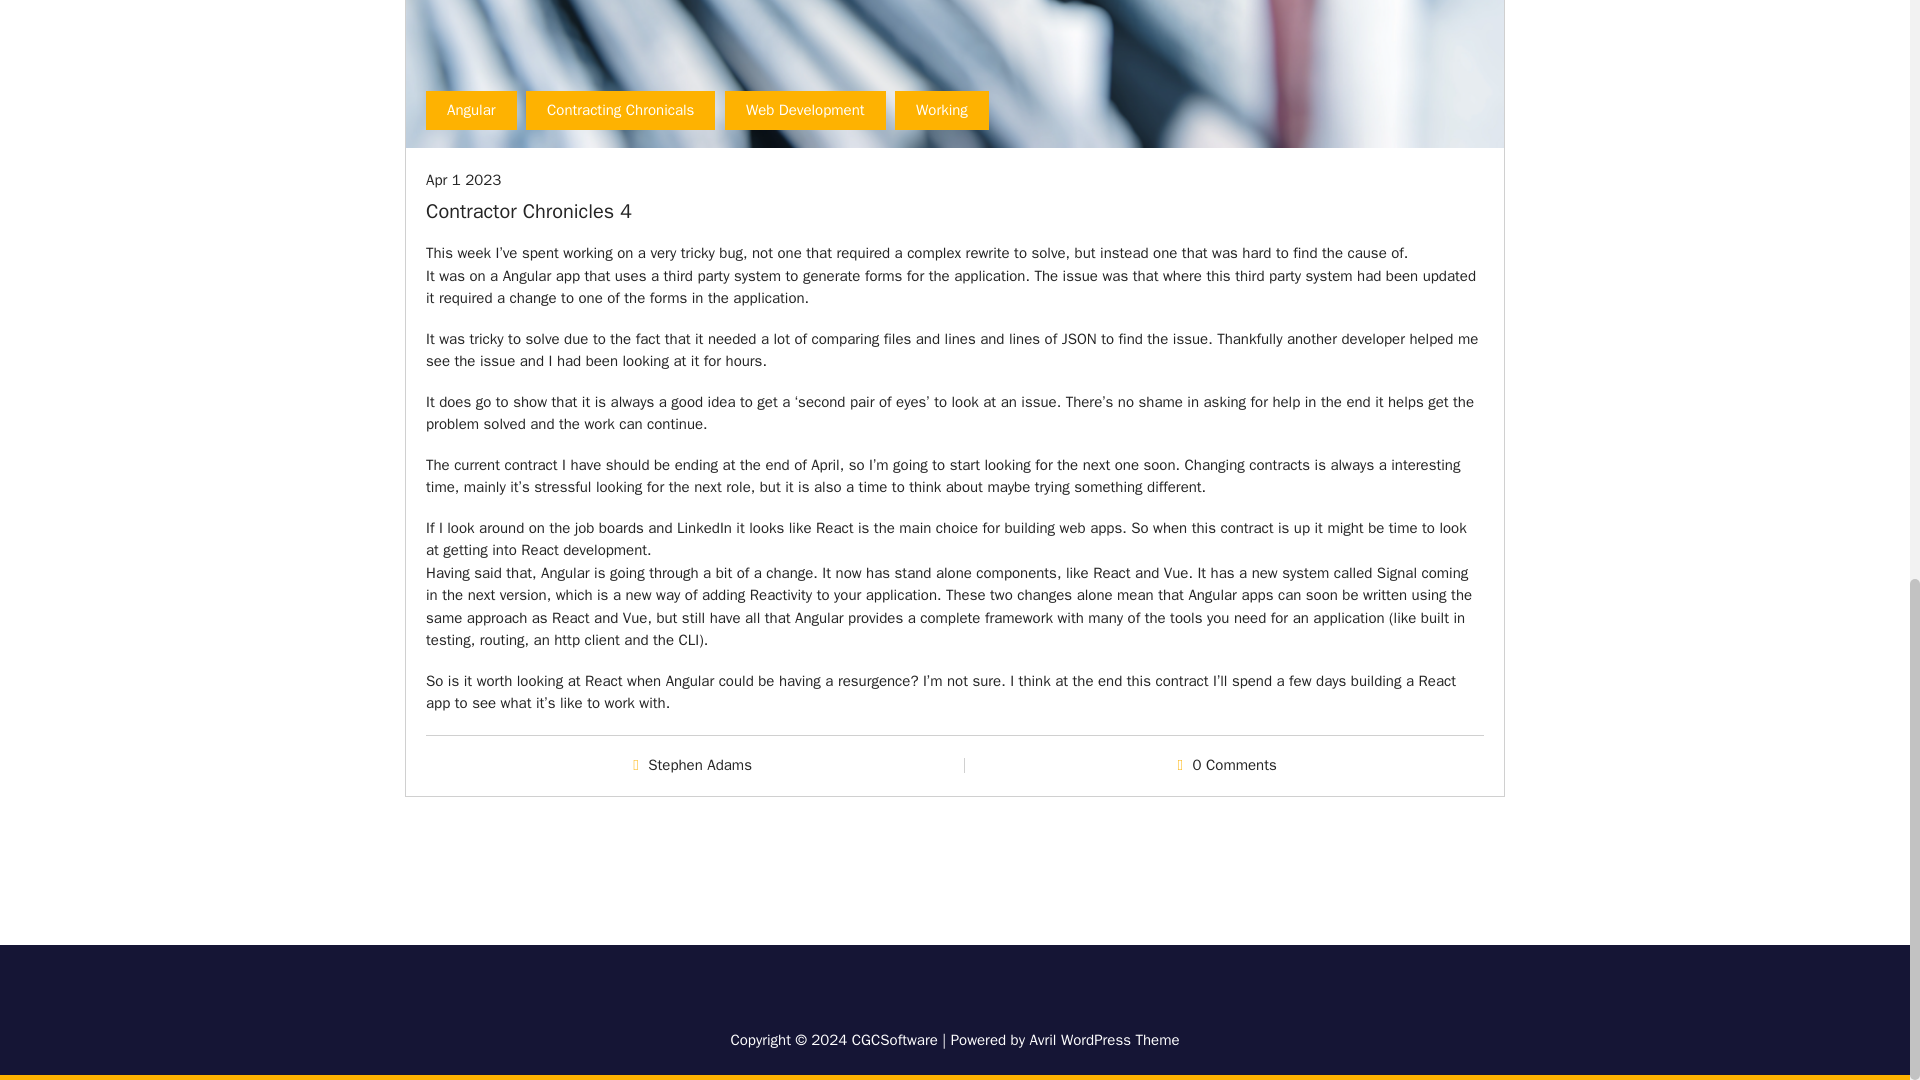  I want to click on Contracting Chronicals, so click(620, 110).